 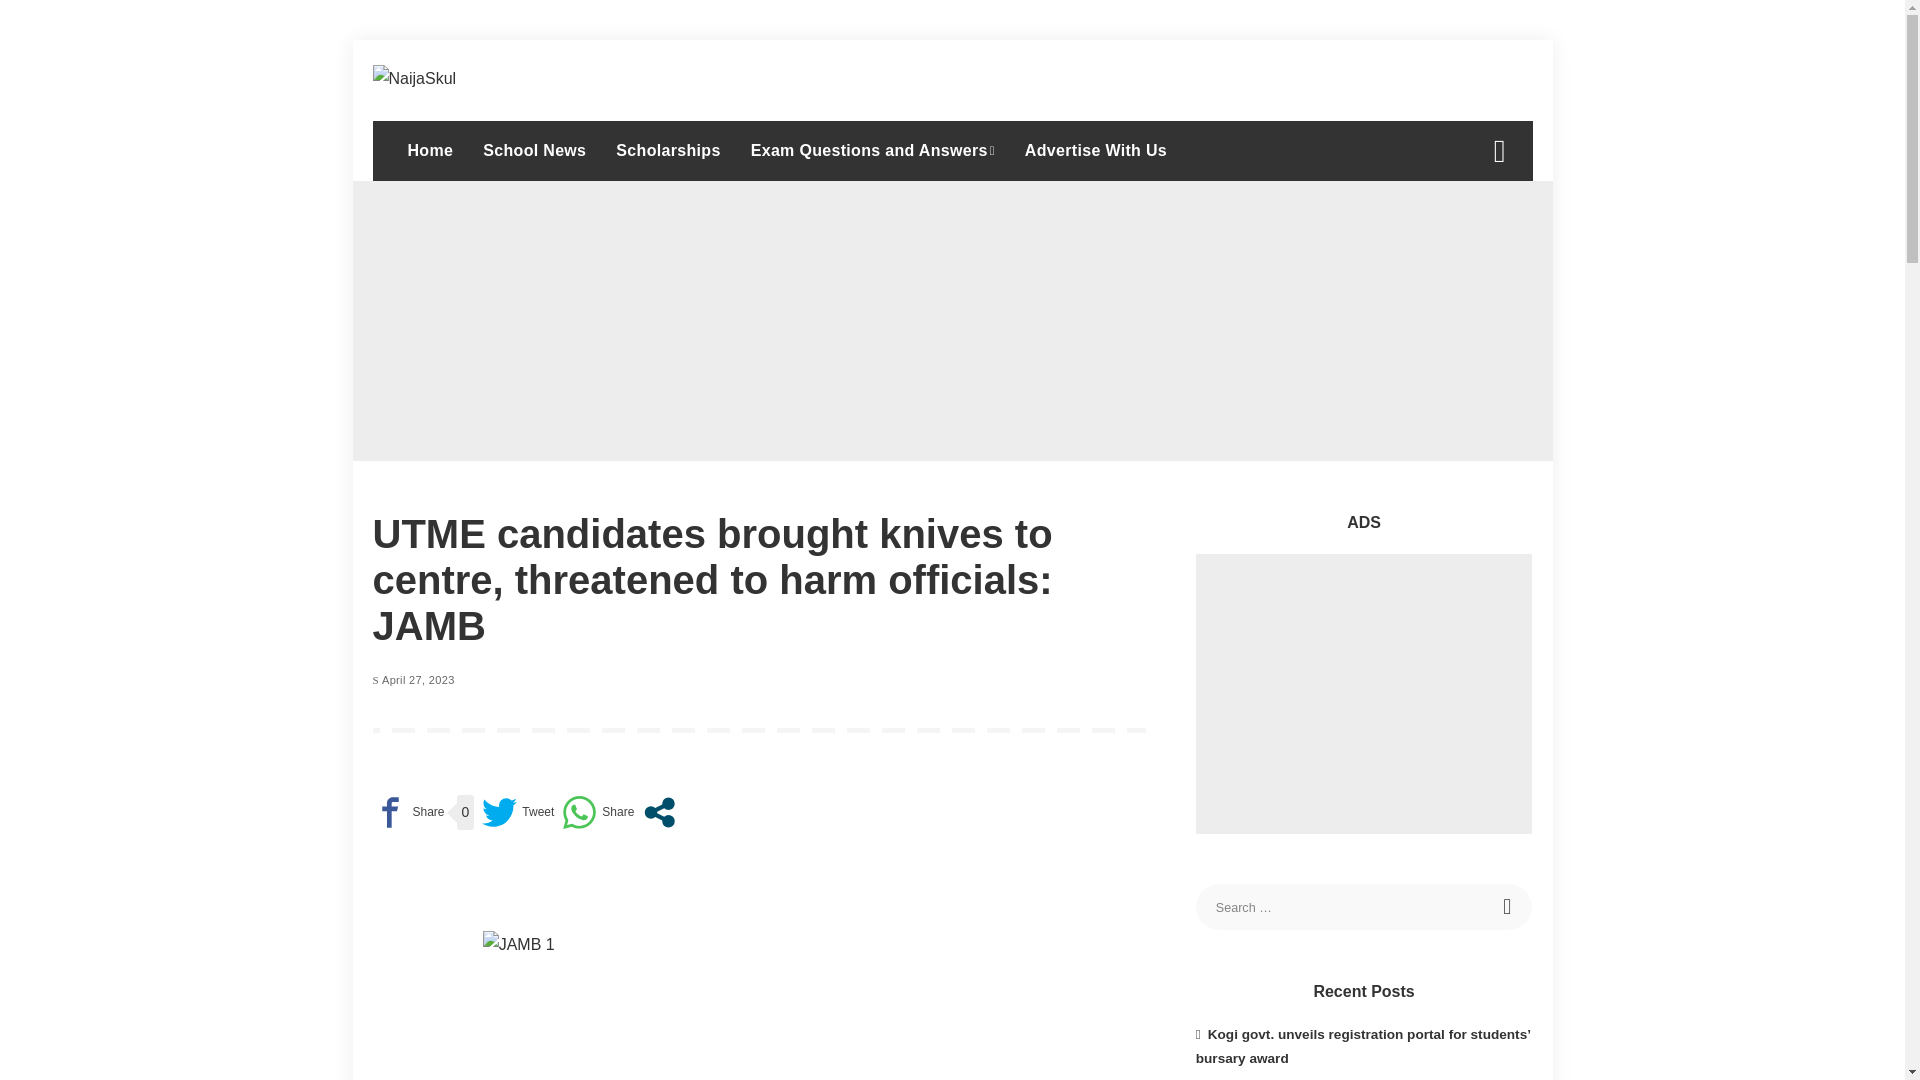 I want to click on Home, so click(x=430, y=150).